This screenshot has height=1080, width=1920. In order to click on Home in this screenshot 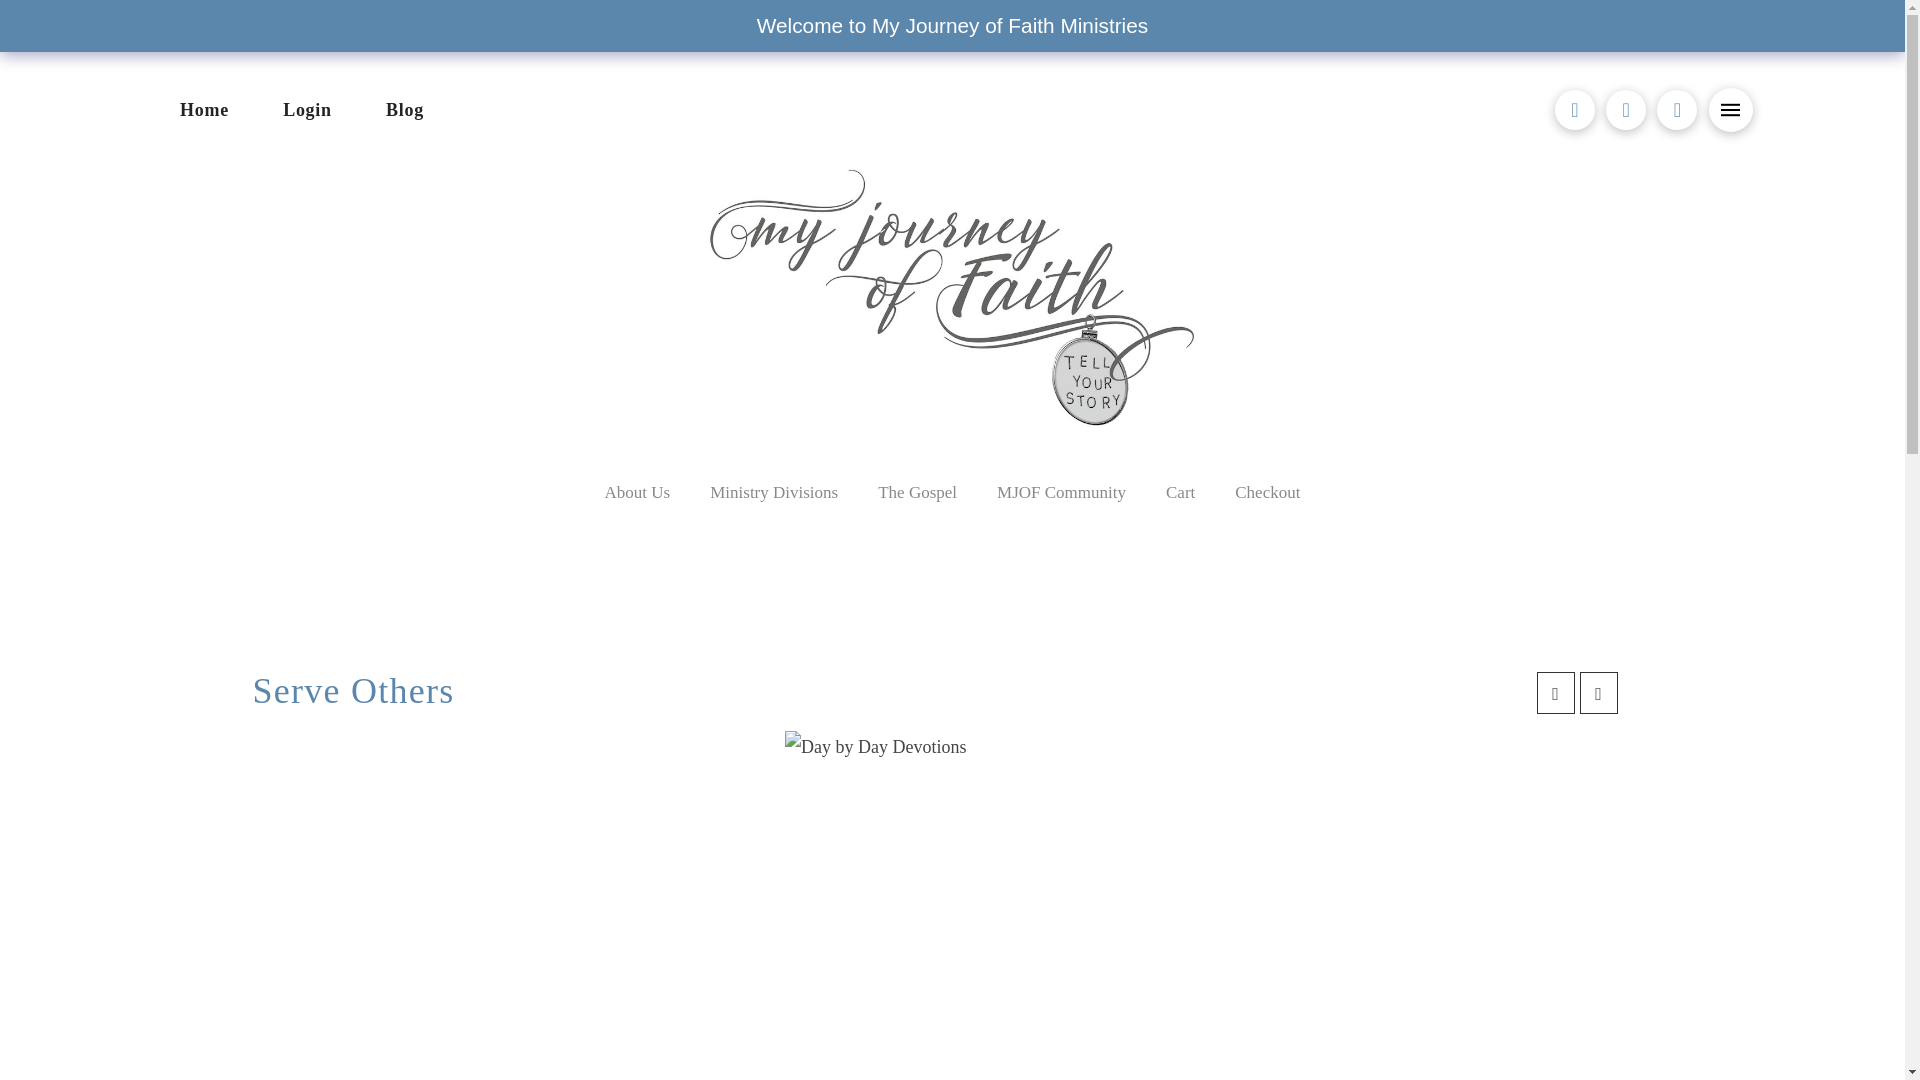, I will do `click(203, 110)`.